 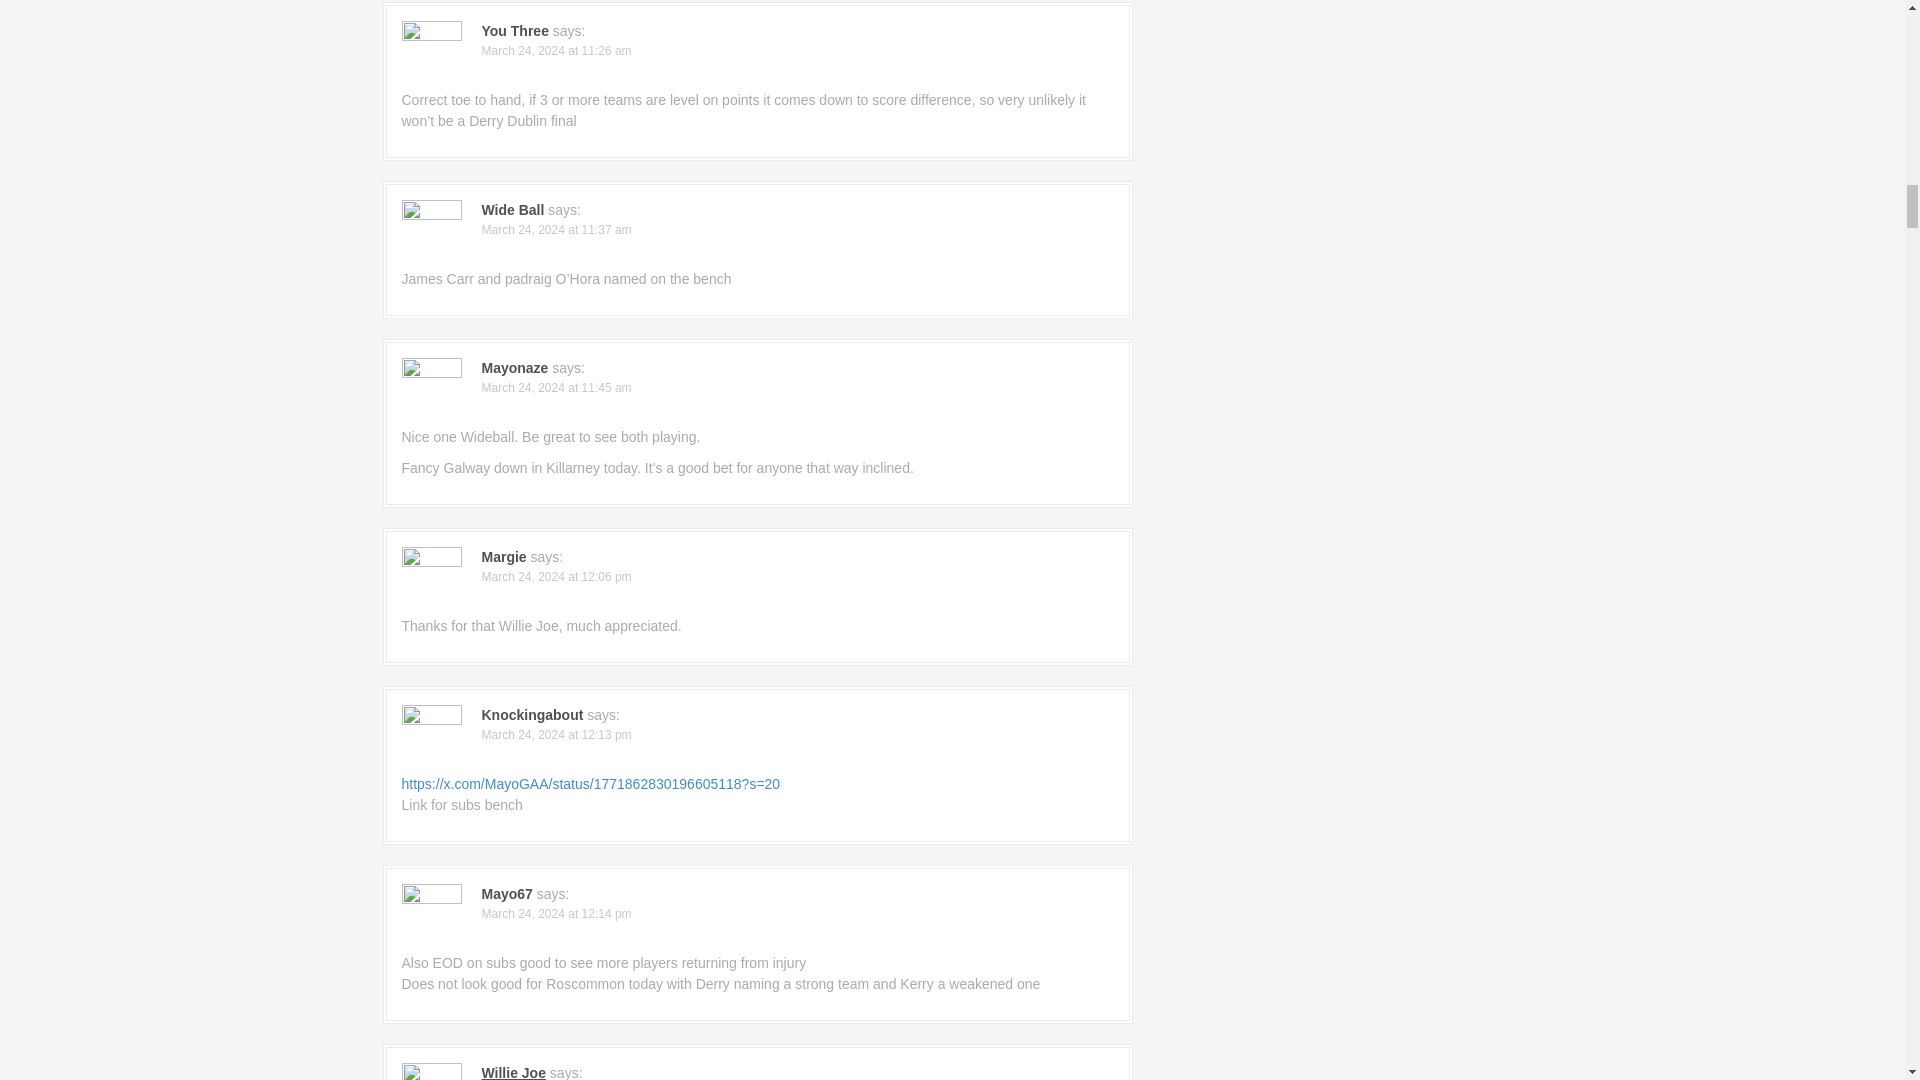 I want to click on March 24, 2024 at 11:37 am, so click(x=556, y=229).